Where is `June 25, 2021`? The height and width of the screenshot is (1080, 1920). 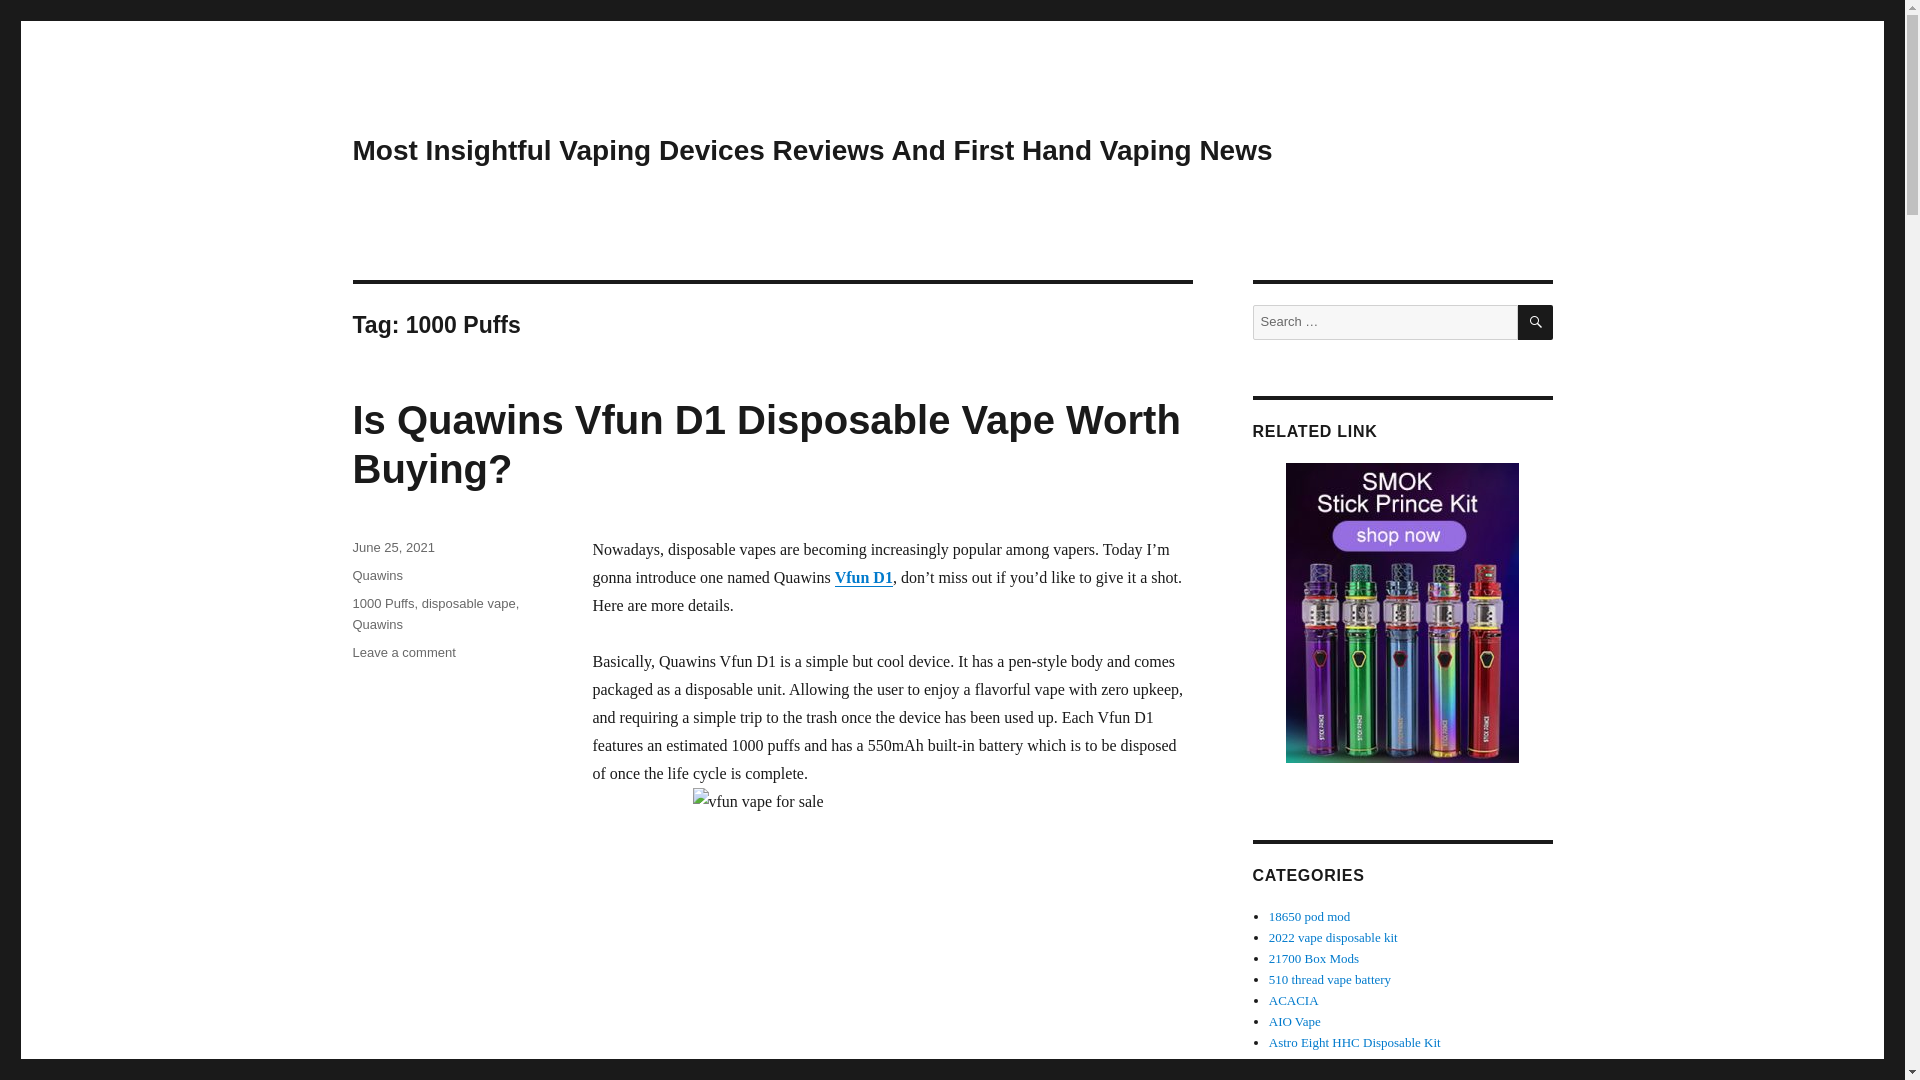 June 25, 2021 is located at coordinates (392, 548).